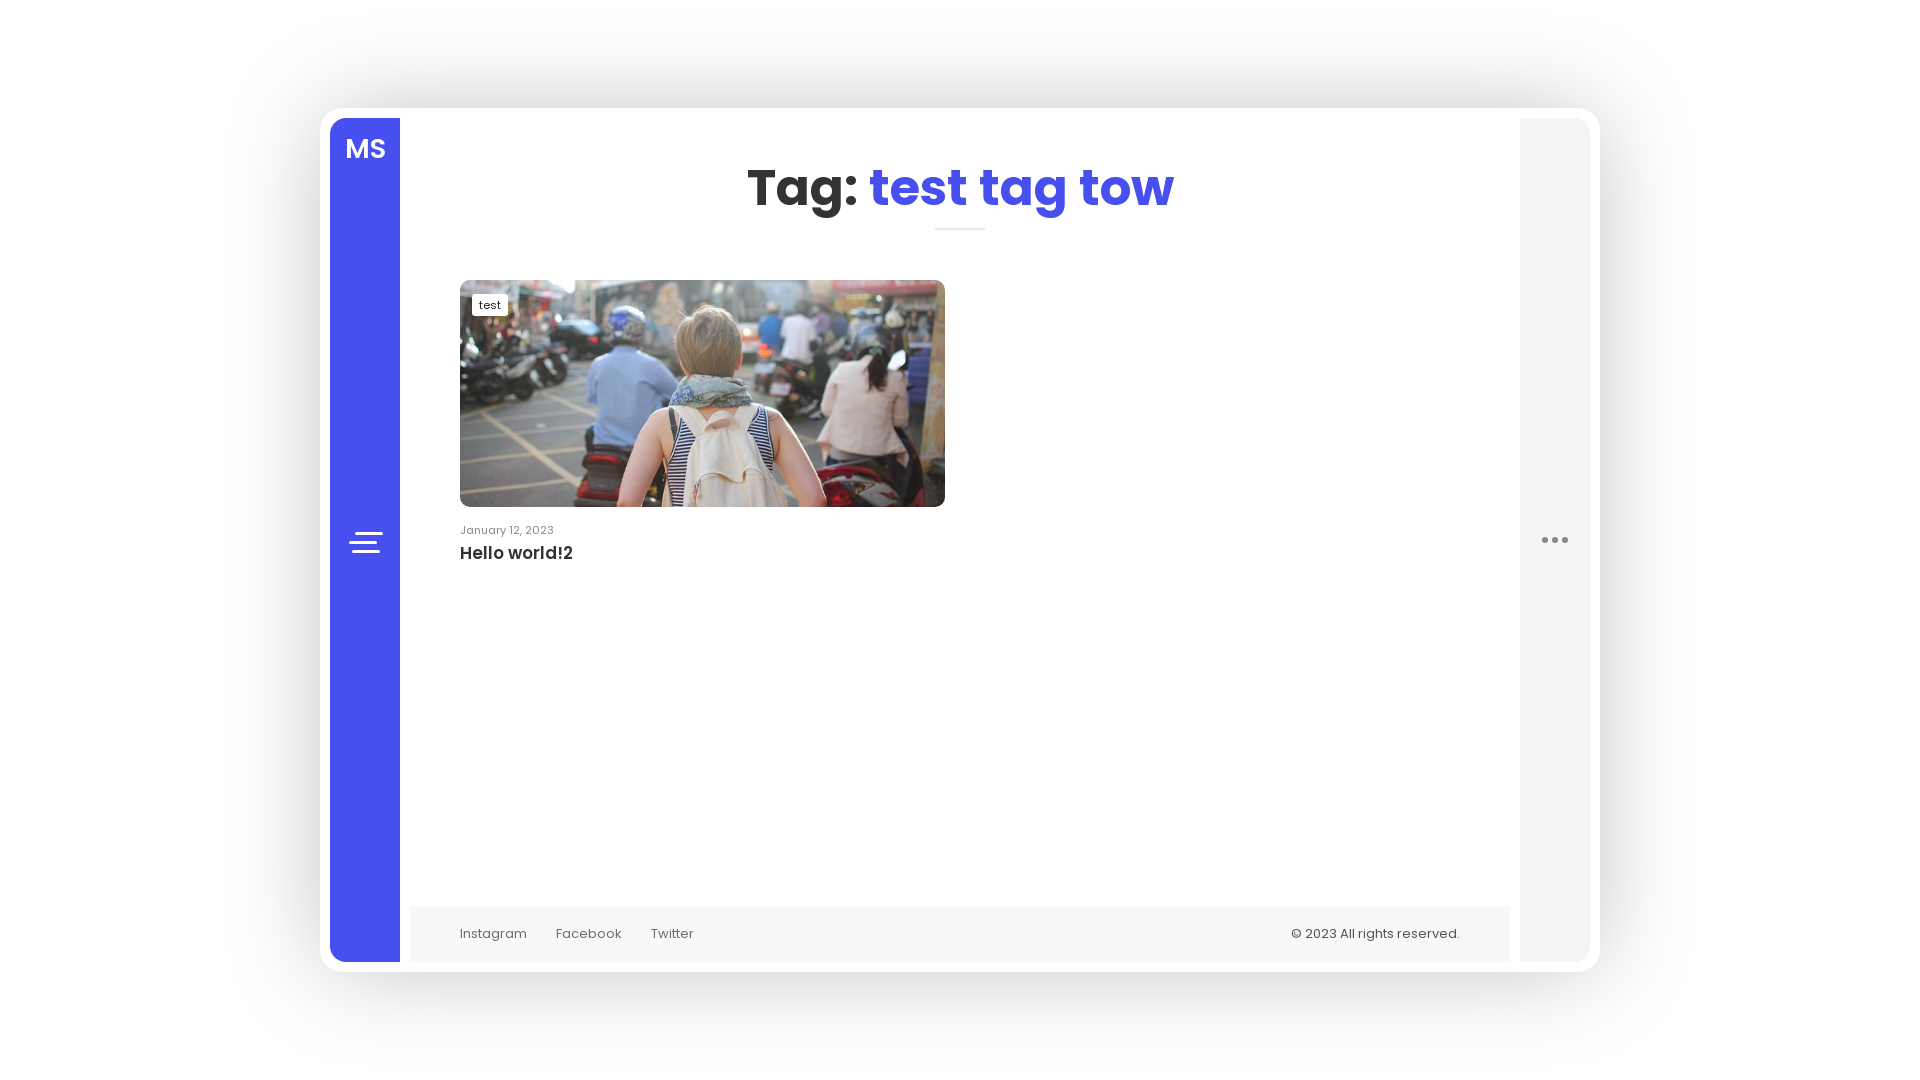 The height and width of the screenshot is (1080, 1920). Describe the element at coordinates (490, 305) in the screenshot. I see `test` at that location.